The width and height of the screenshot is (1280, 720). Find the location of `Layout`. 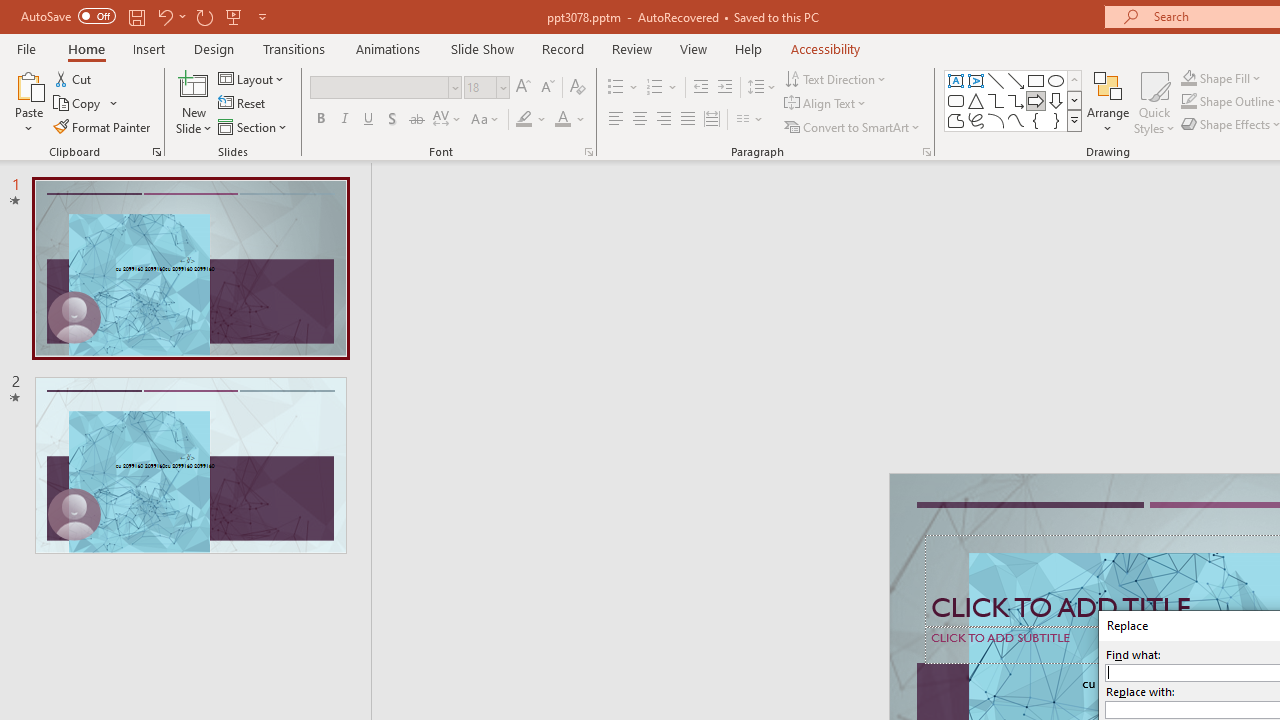

Layout is located at coordinates (252, 78).